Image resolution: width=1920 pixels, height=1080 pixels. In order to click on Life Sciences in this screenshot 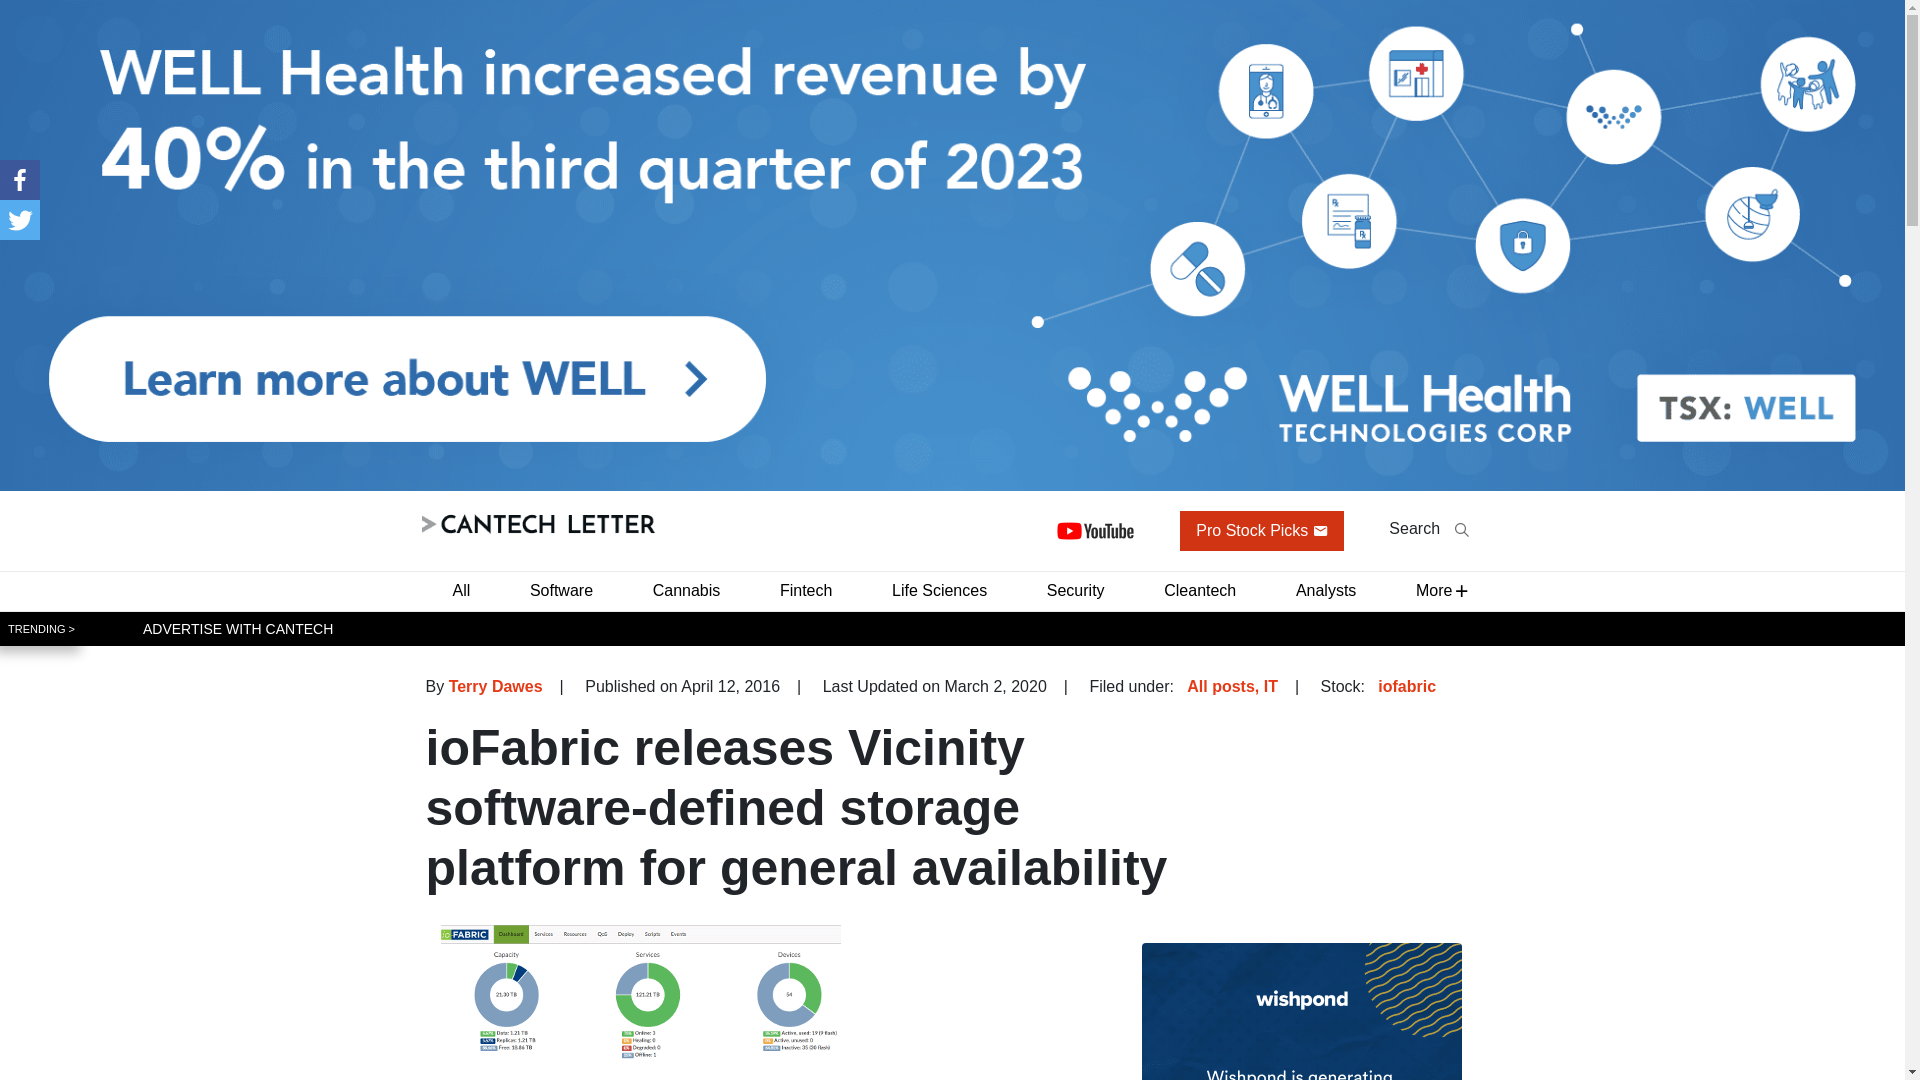, I will do `click(938, 590)`.